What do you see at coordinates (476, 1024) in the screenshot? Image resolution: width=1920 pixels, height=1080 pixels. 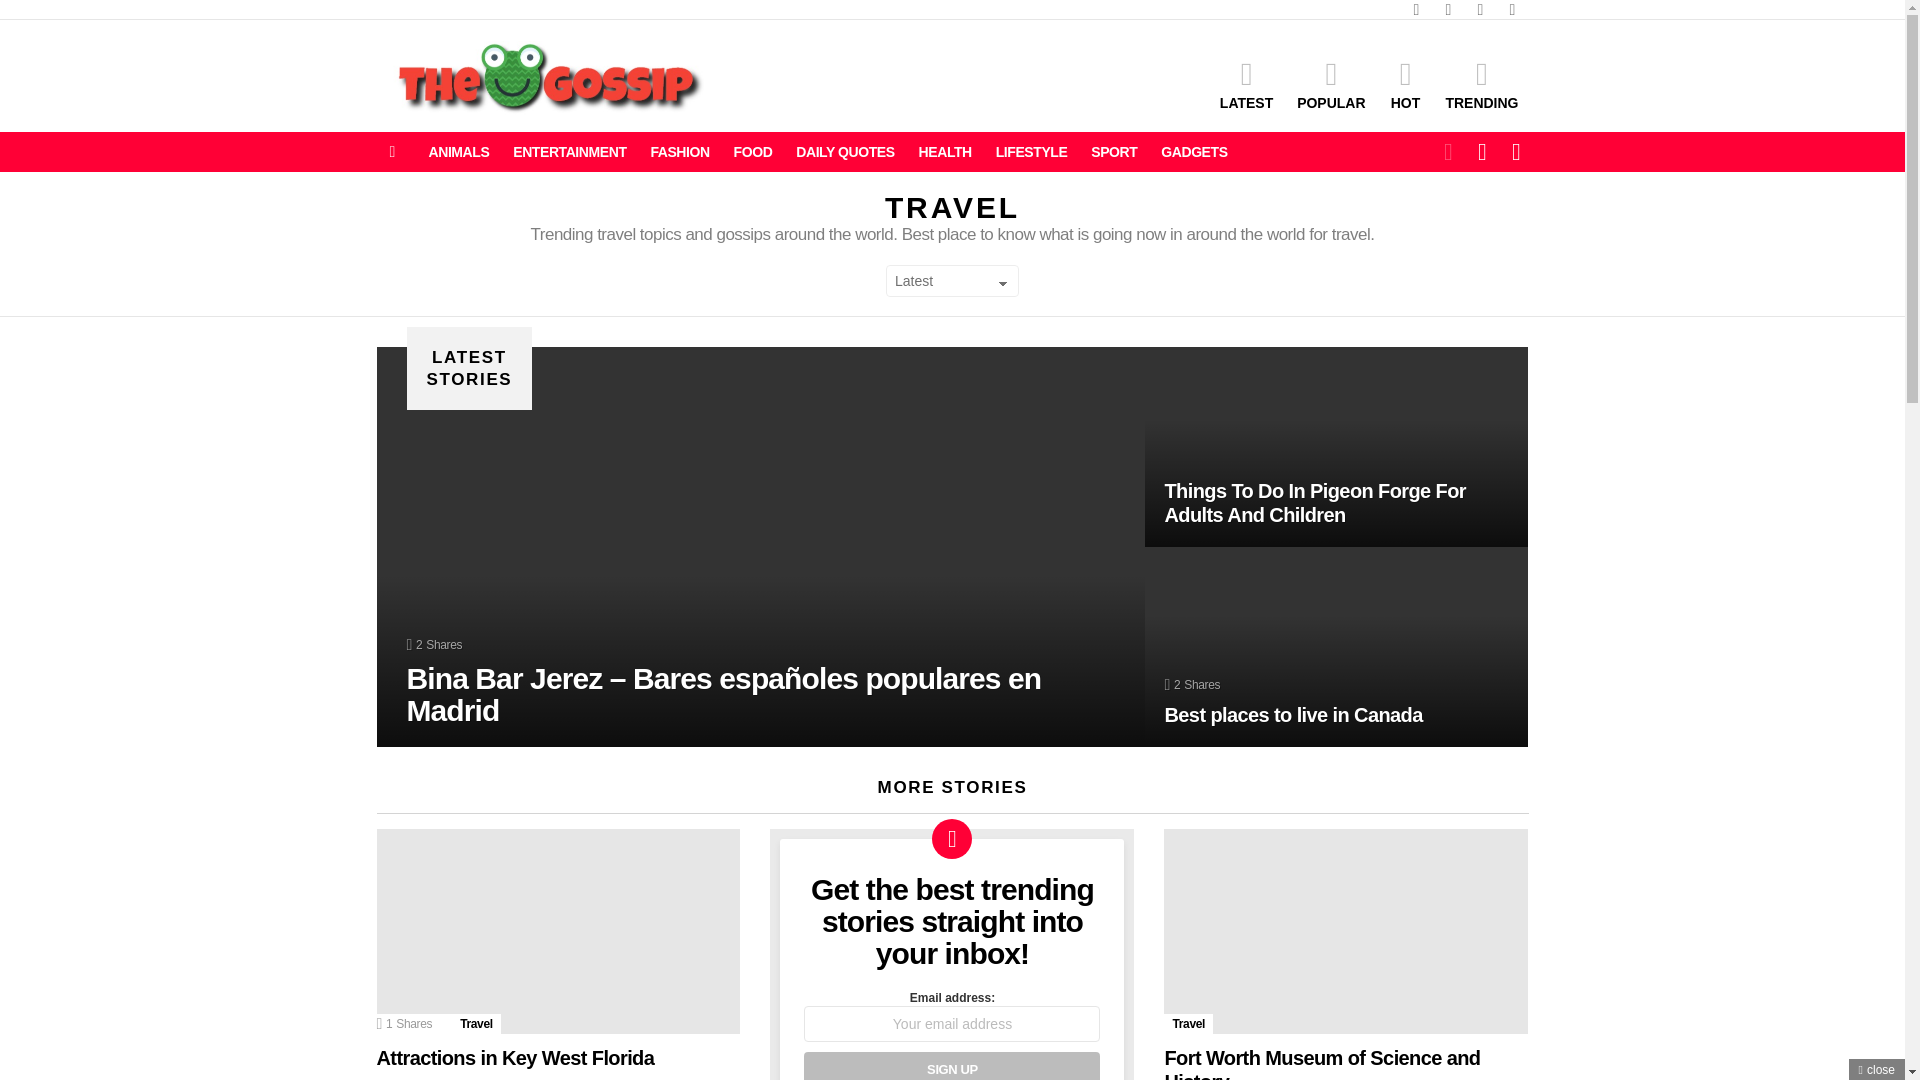 I see `Travel` at bounding box center [476, 1024].